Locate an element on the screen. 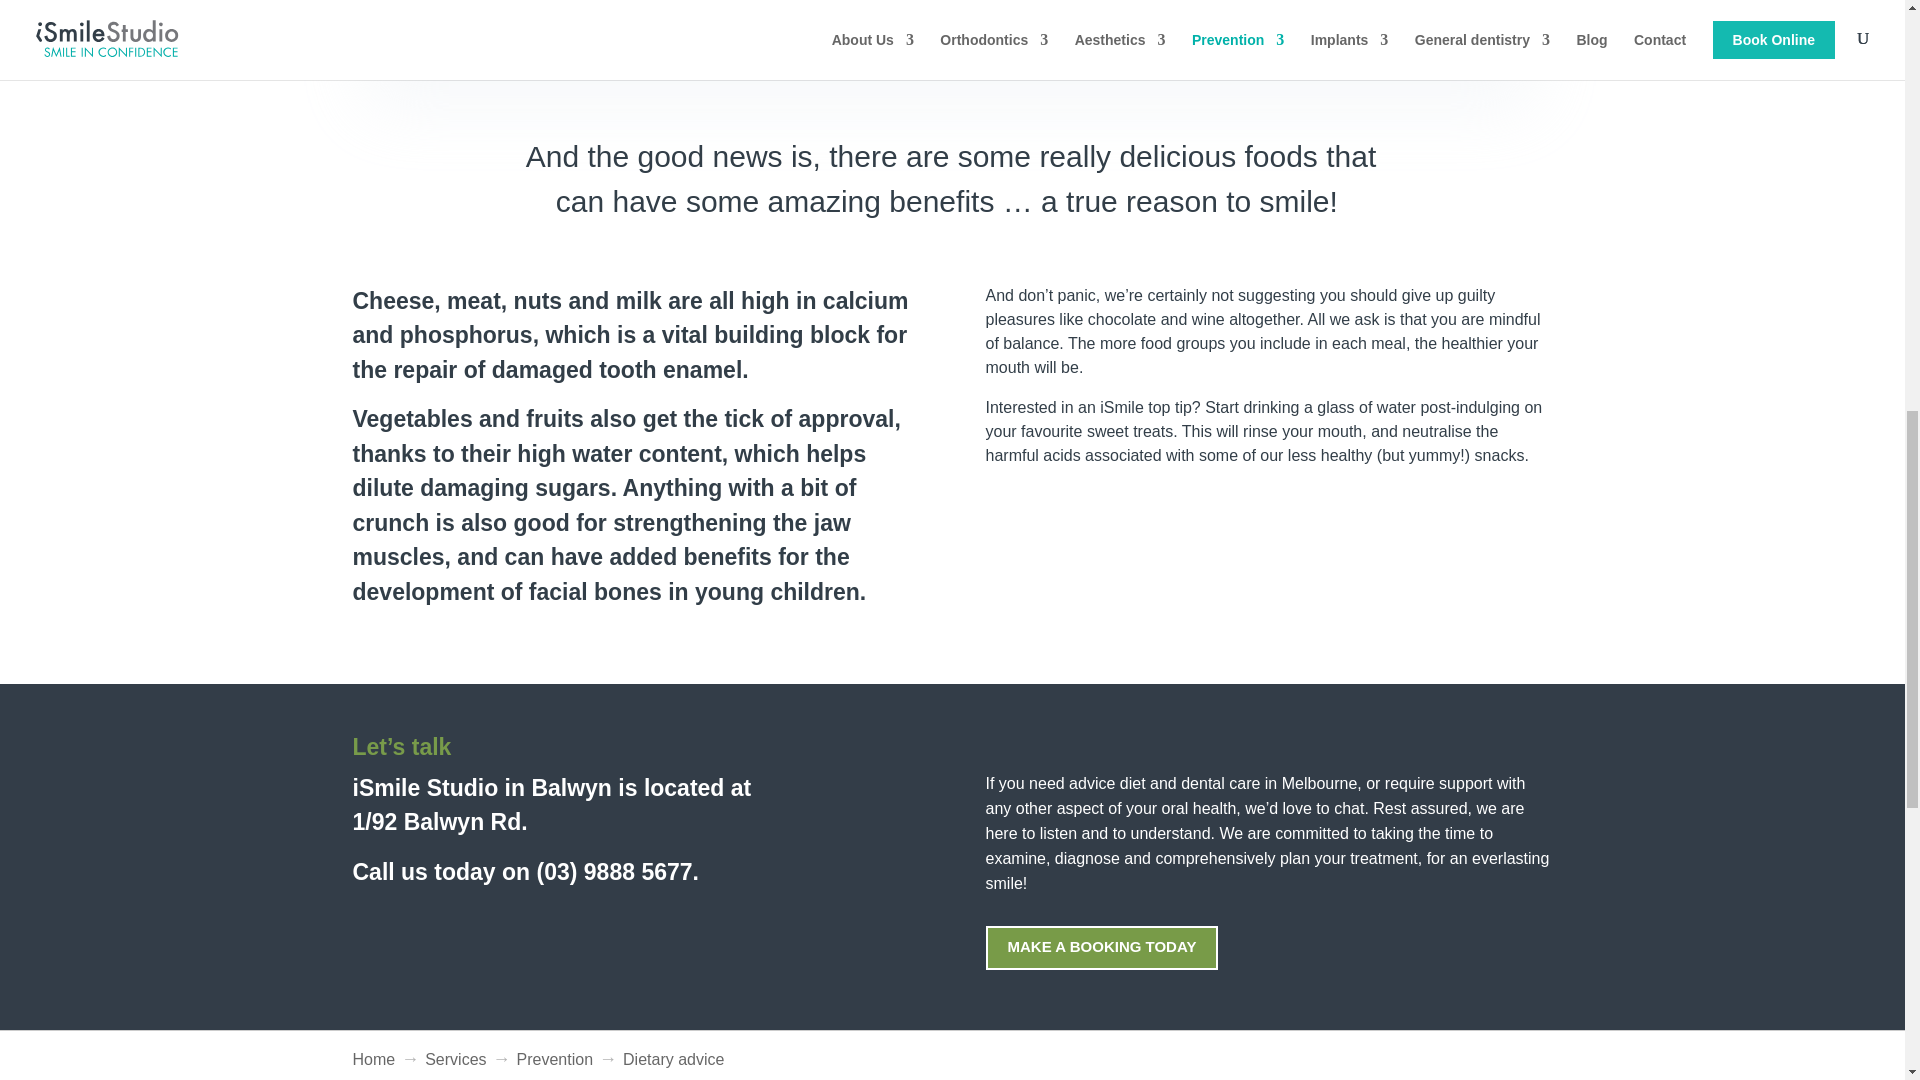 The height and width of the screenshot is (1080, 1920). MAKE A BOOKING TODAY is located at coordinates (1102, 948).